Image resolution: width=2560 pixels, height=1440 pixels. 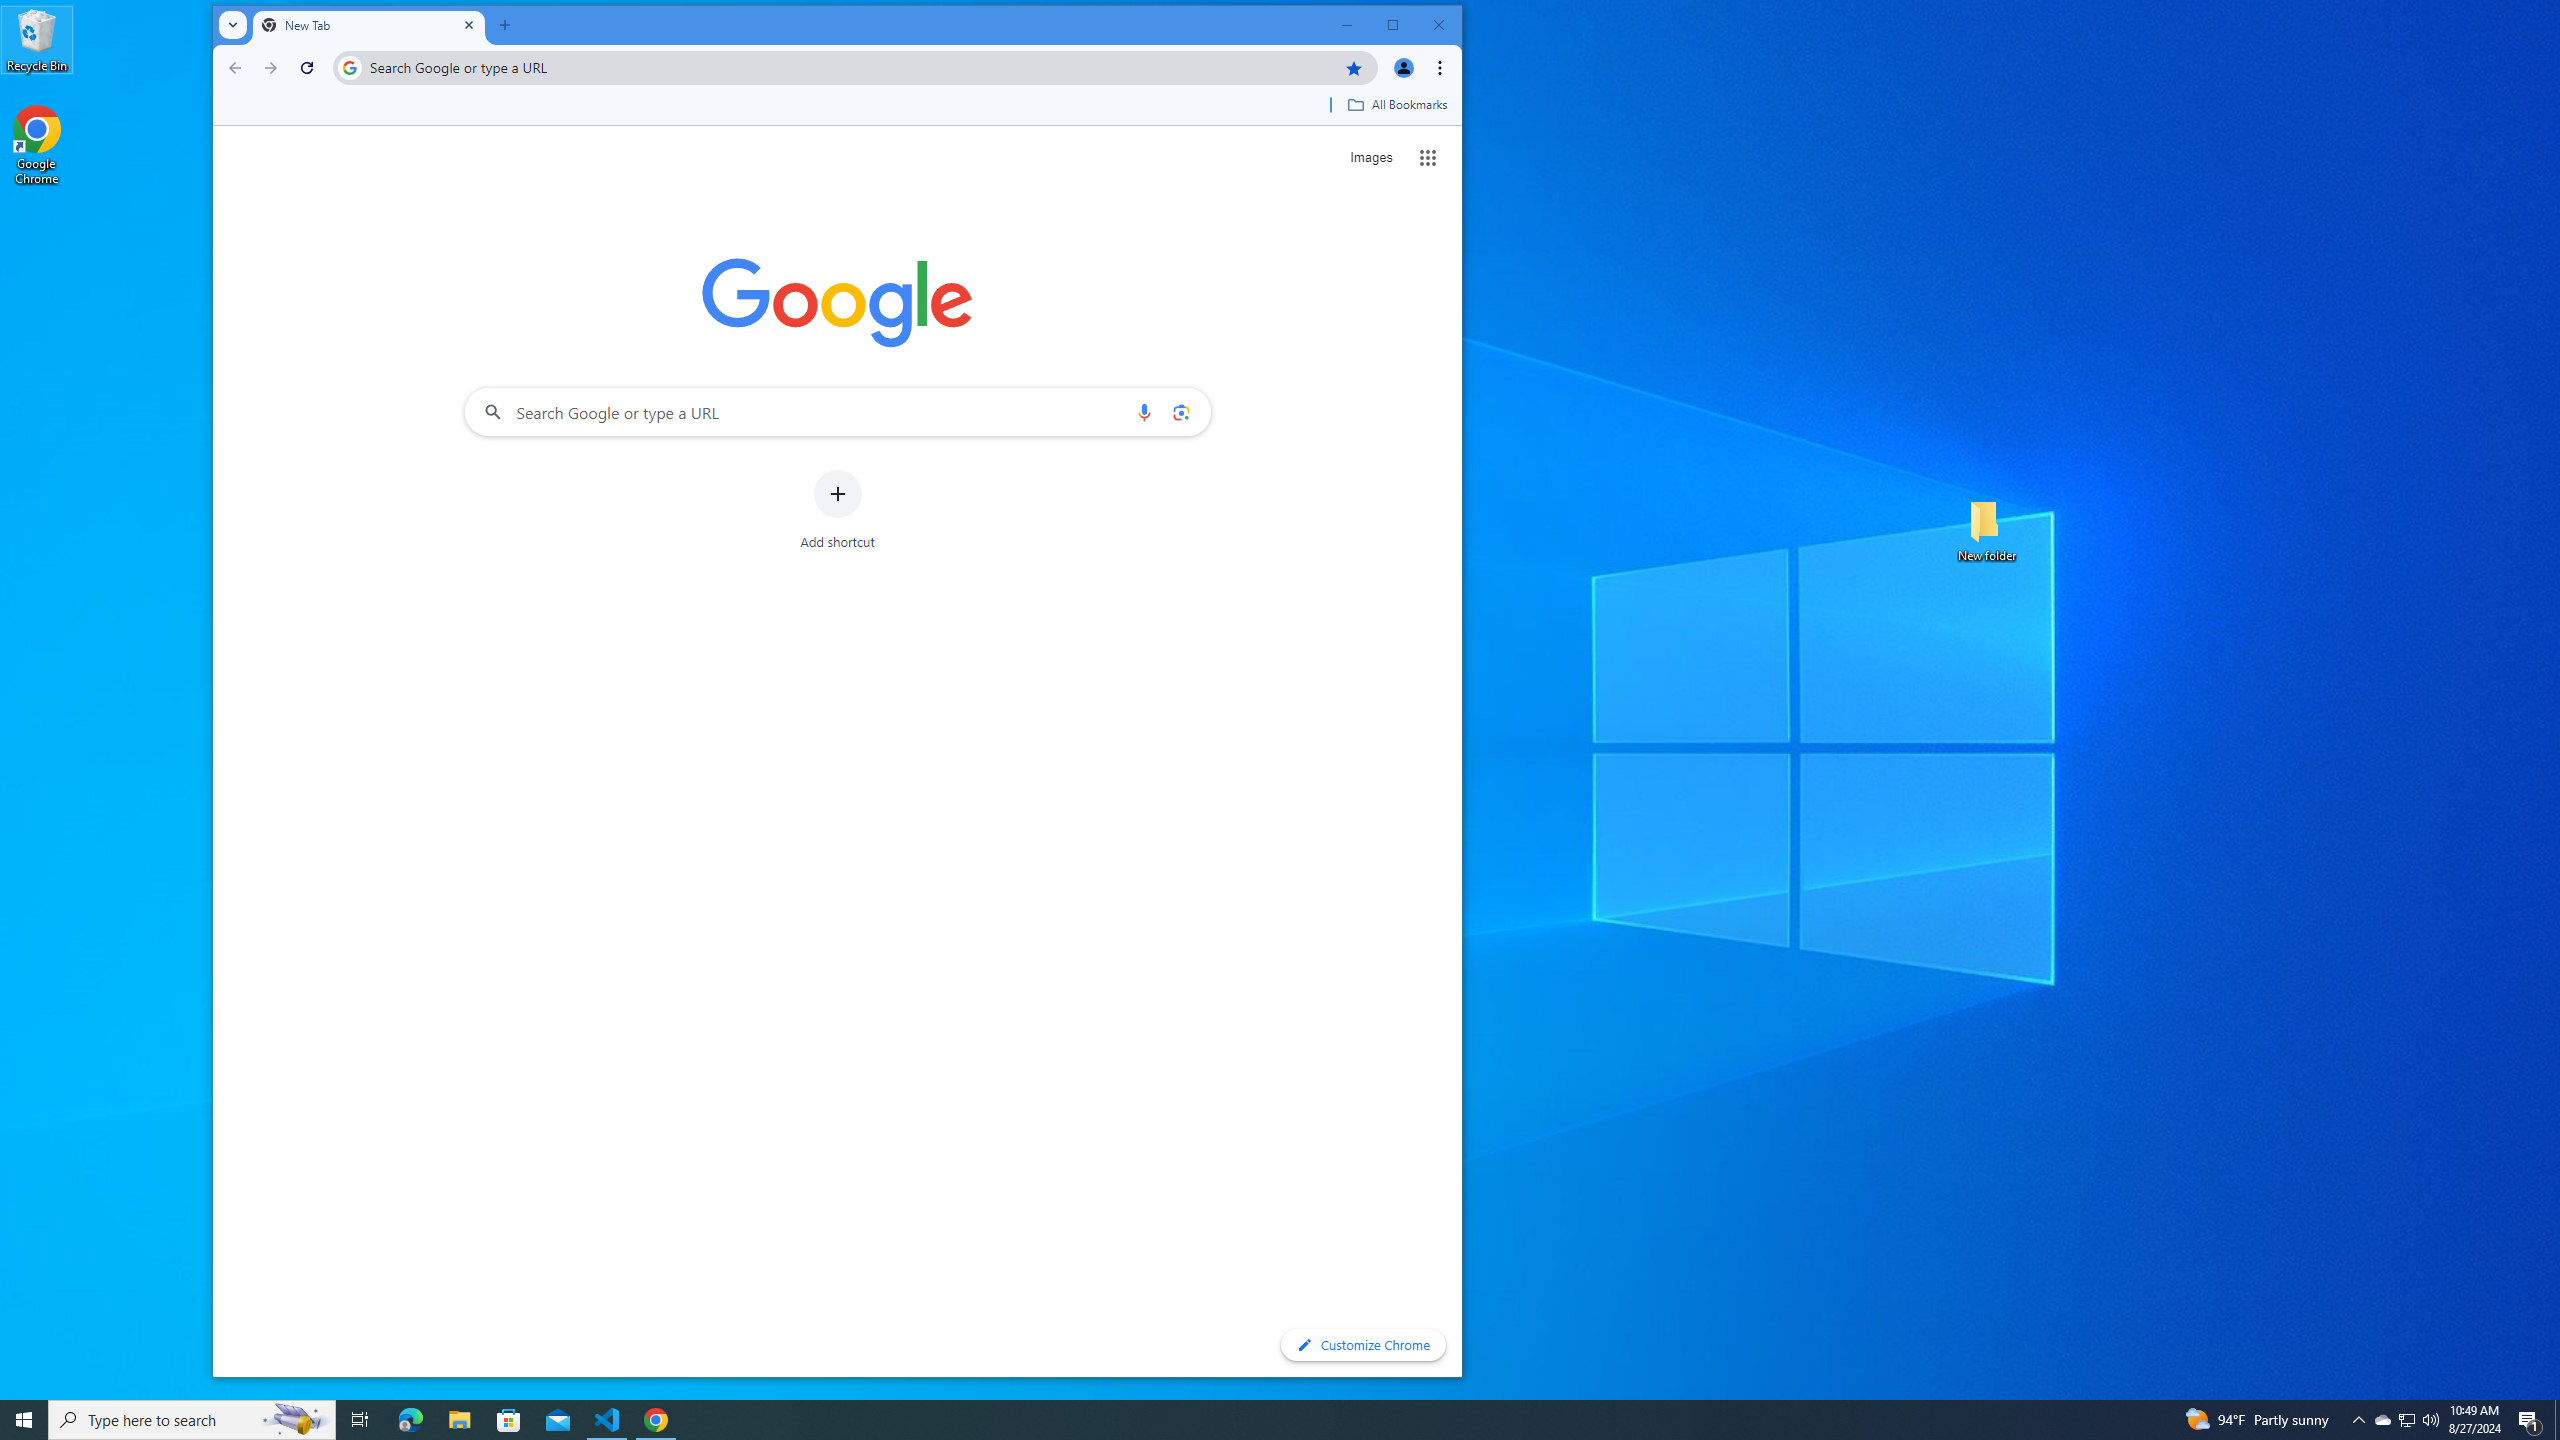 What do you see at coordinates (37, 146) in the screenshot?
I see `Google Chrome` at bounding box center [37, 146].